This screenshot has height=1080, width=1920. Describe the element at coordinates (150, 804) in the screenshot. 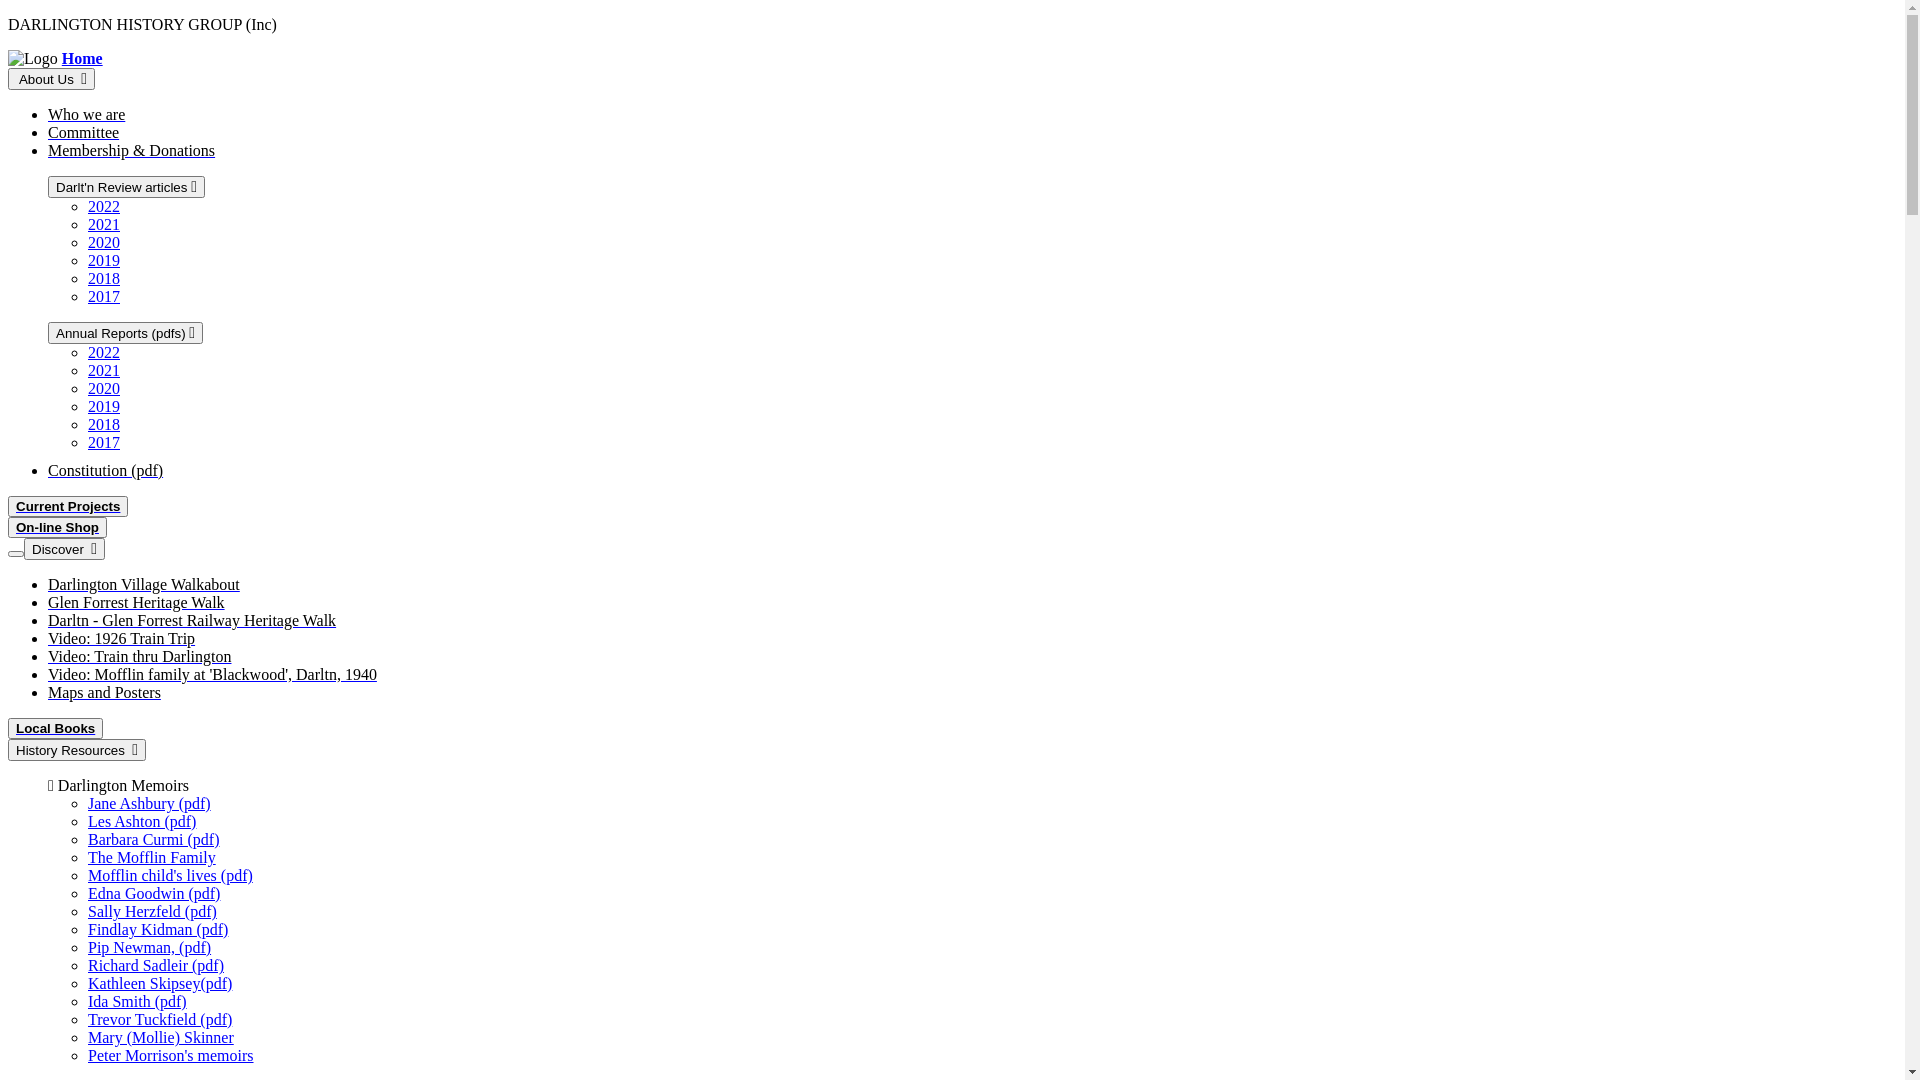

I see `Jane Ashbury (pdf)` at that location.